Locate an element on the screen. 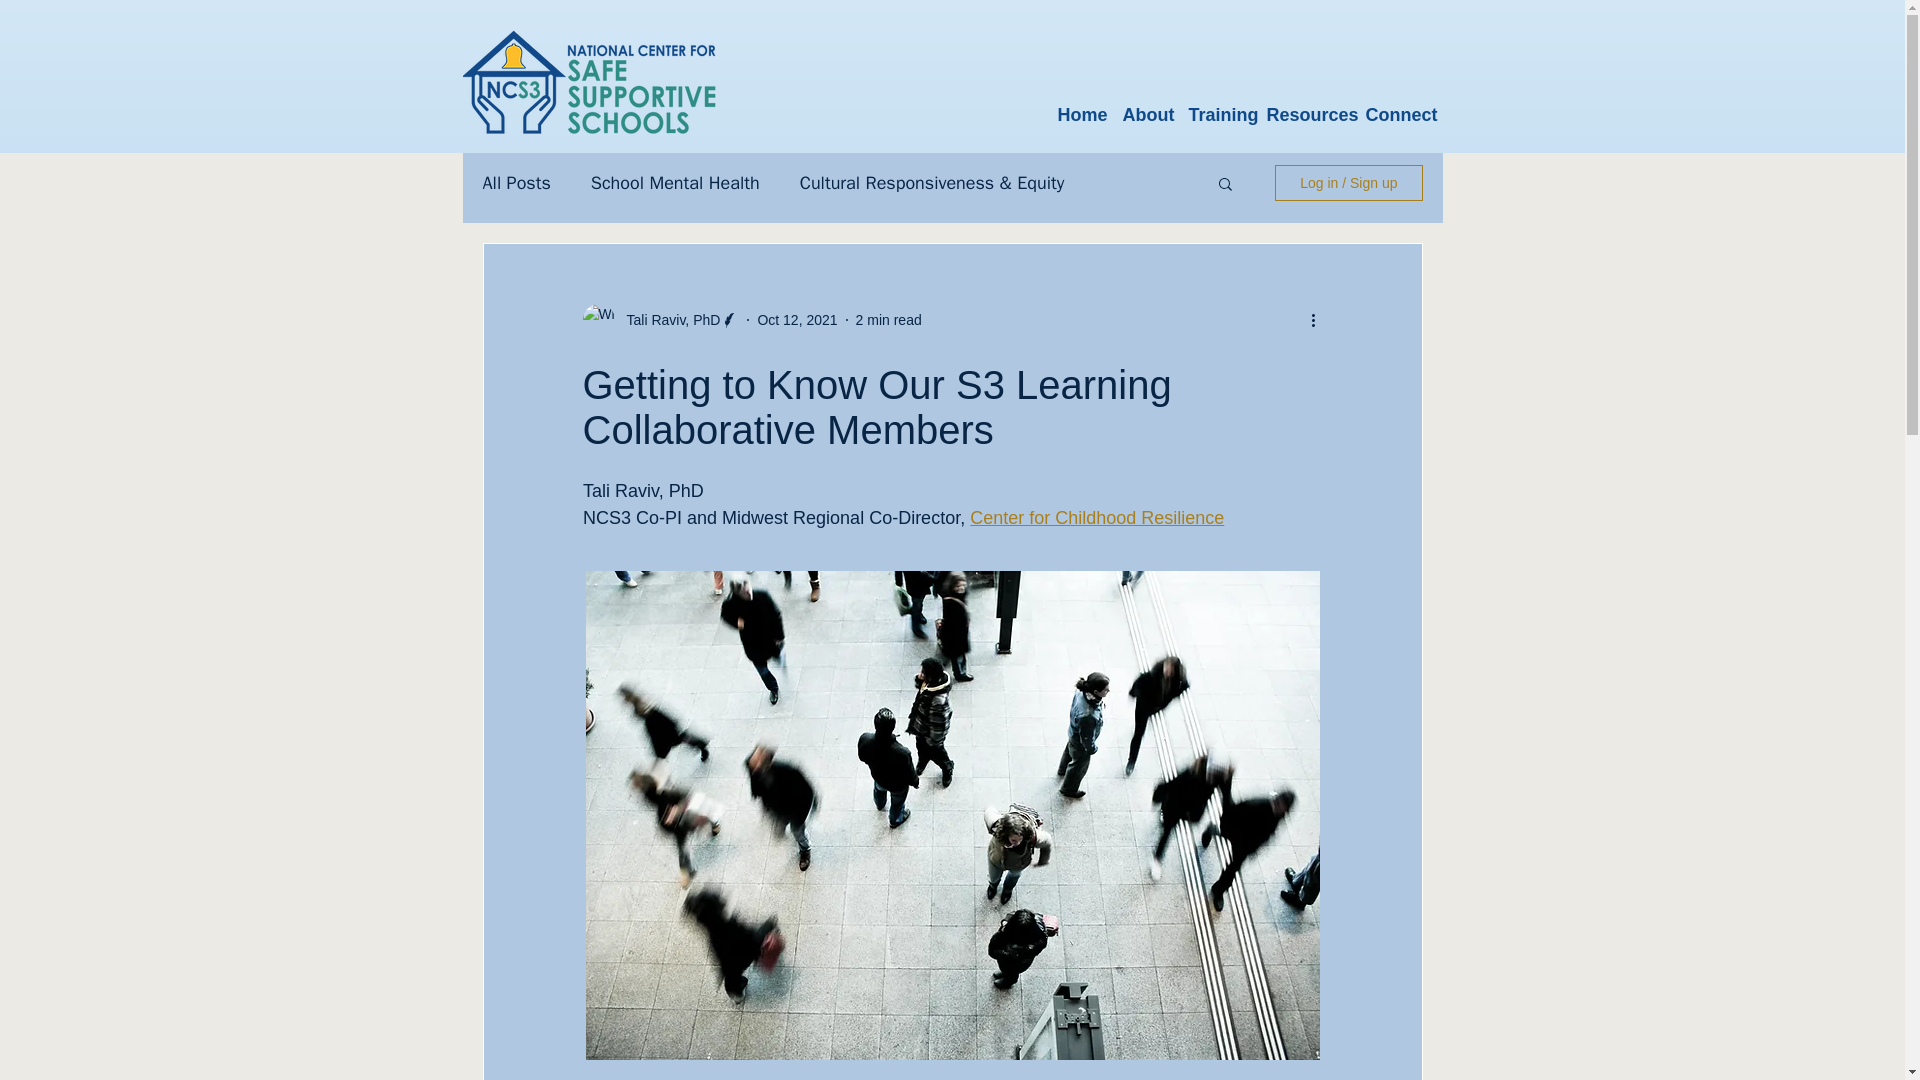 The image size is (1920, 1080). All Posts is located at coordinates (515, 182).